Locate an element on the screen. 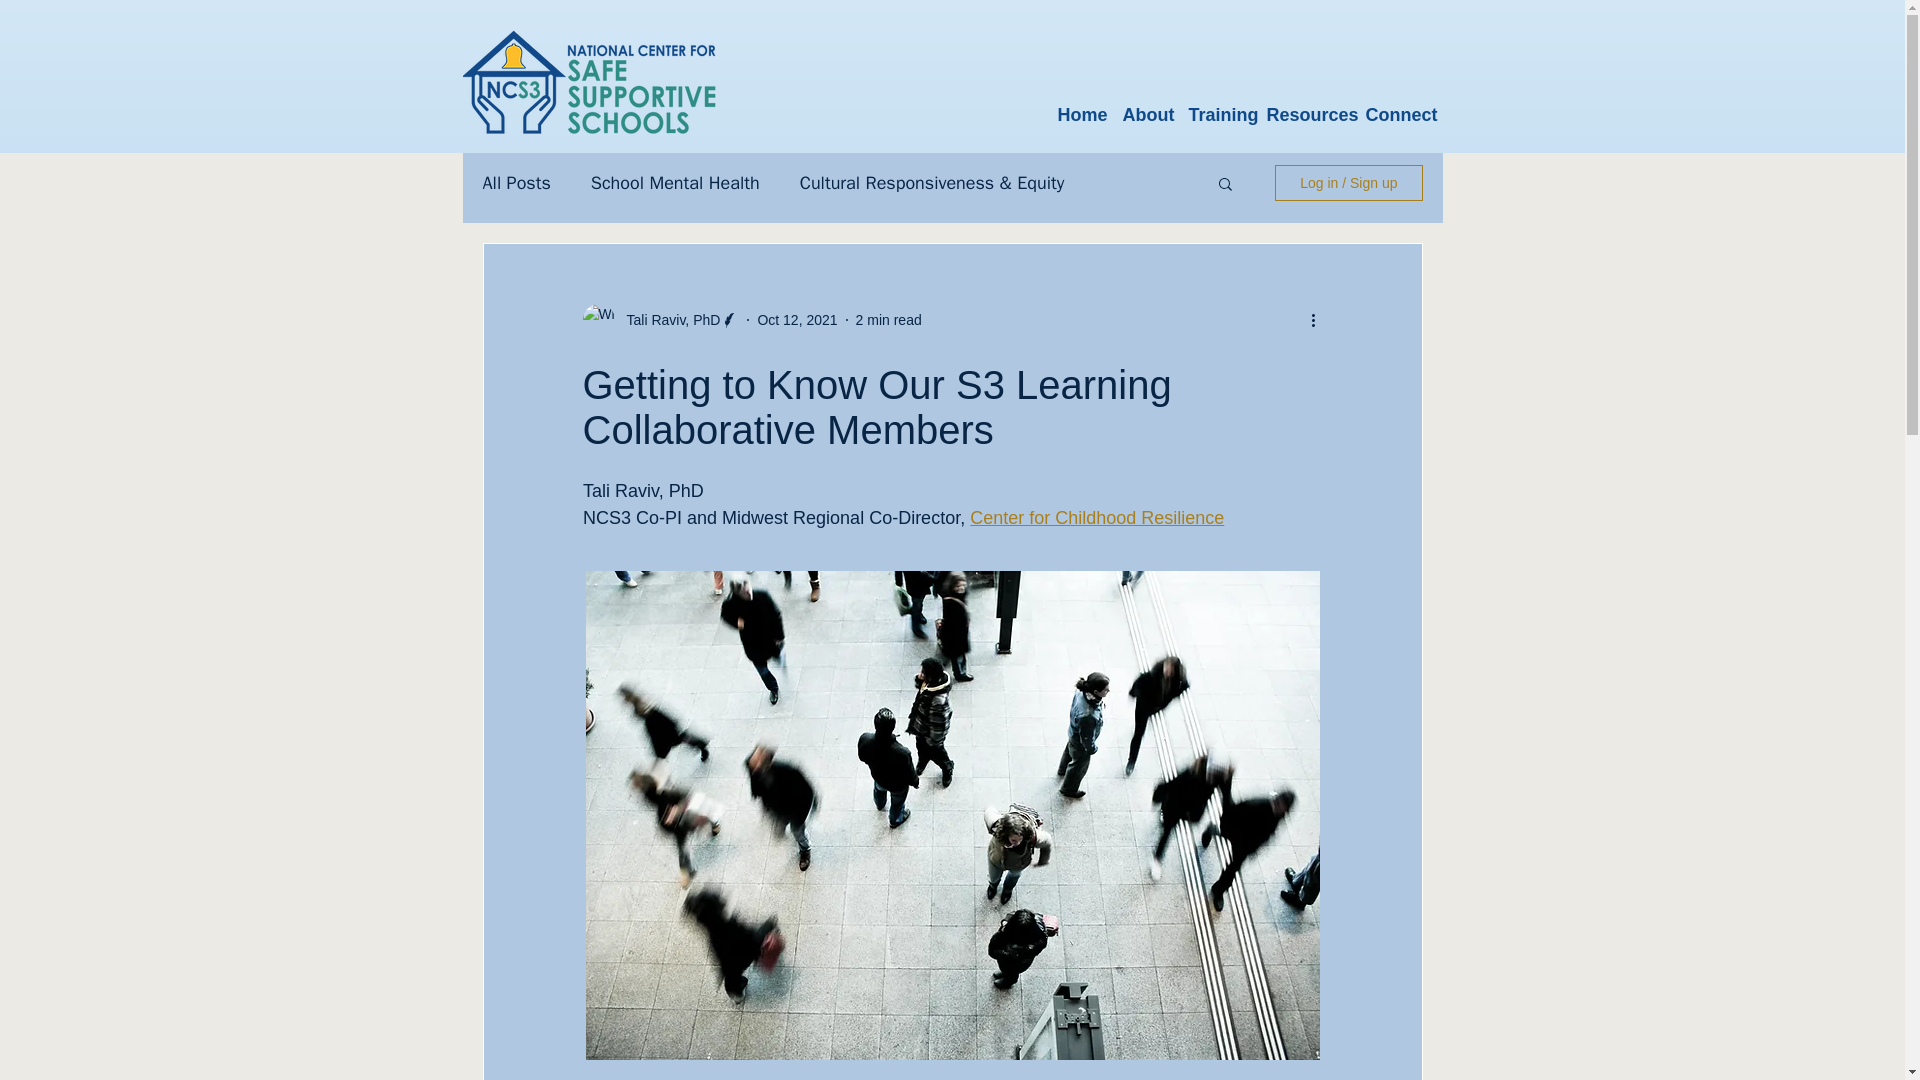 The image size is (1920, 1080). All Posts is located at coordinates (515, 182).